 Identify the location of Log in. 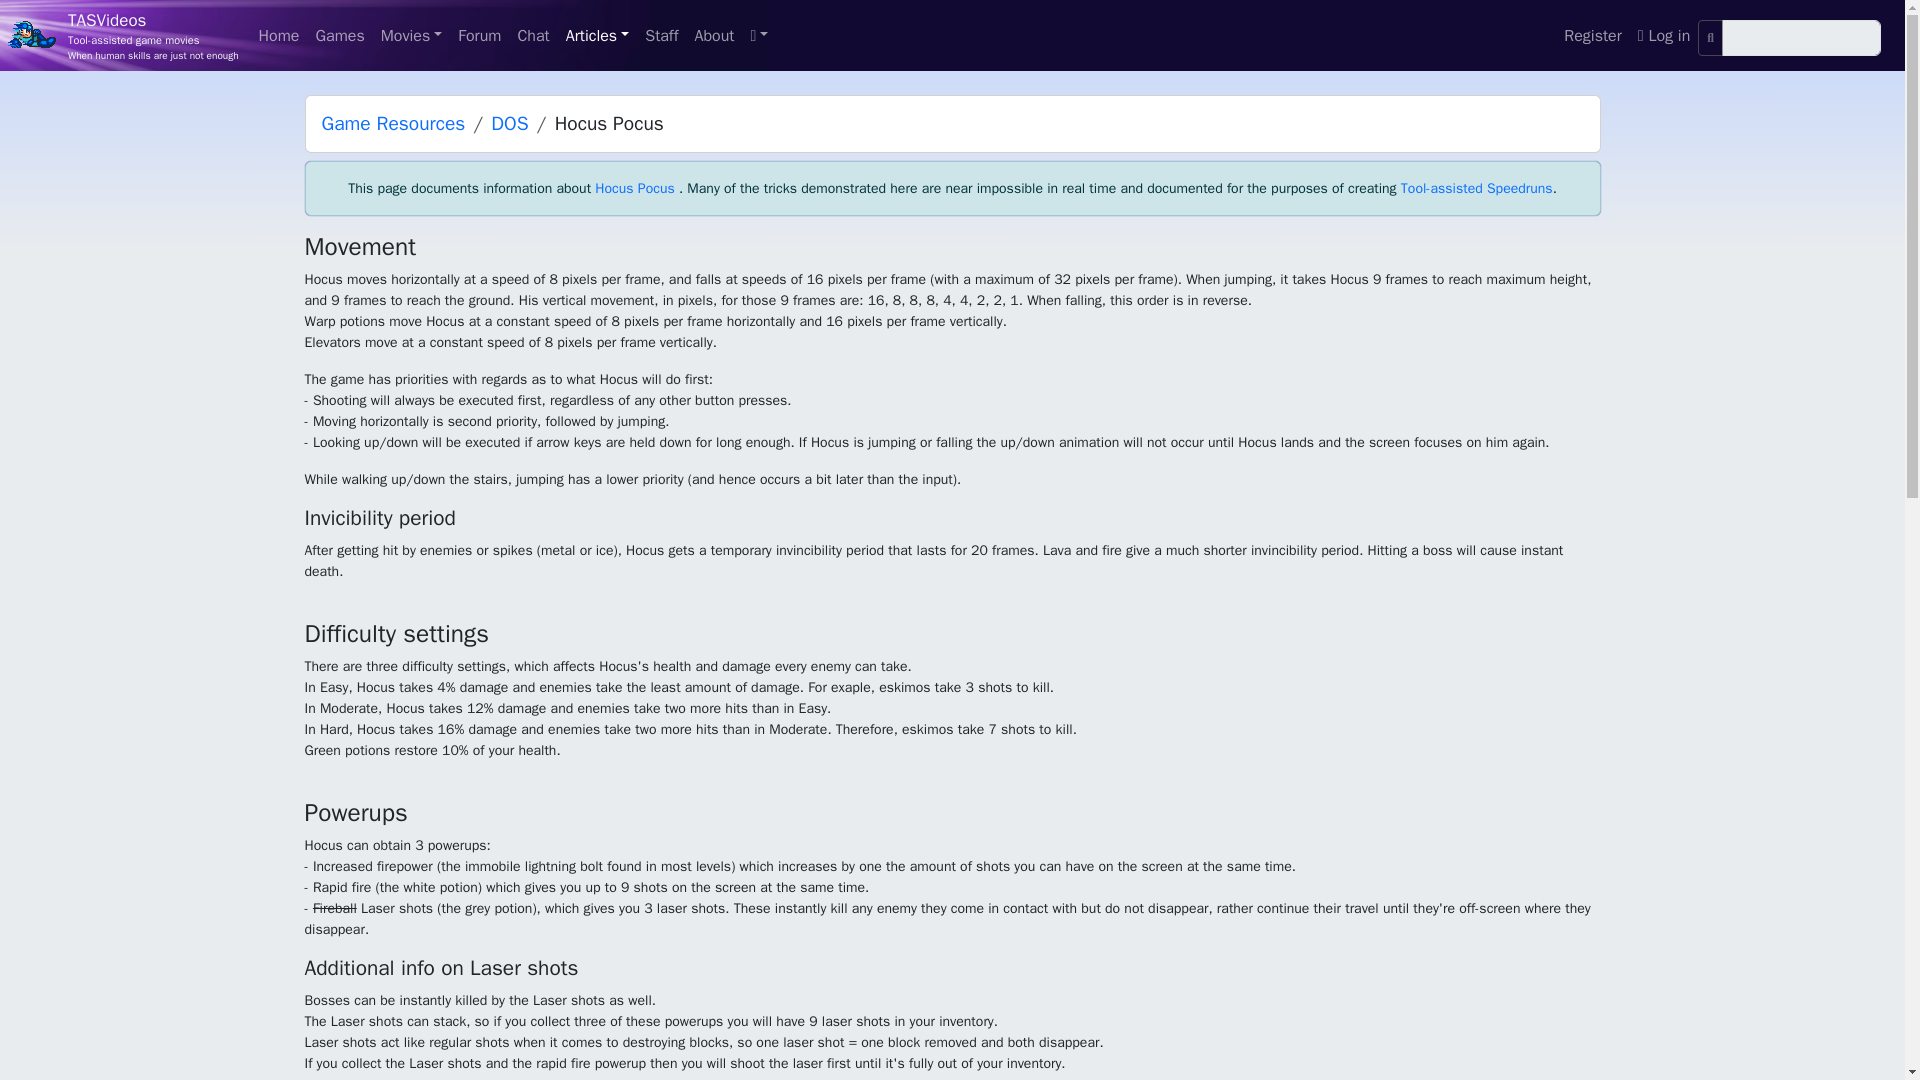
(1664, 36).